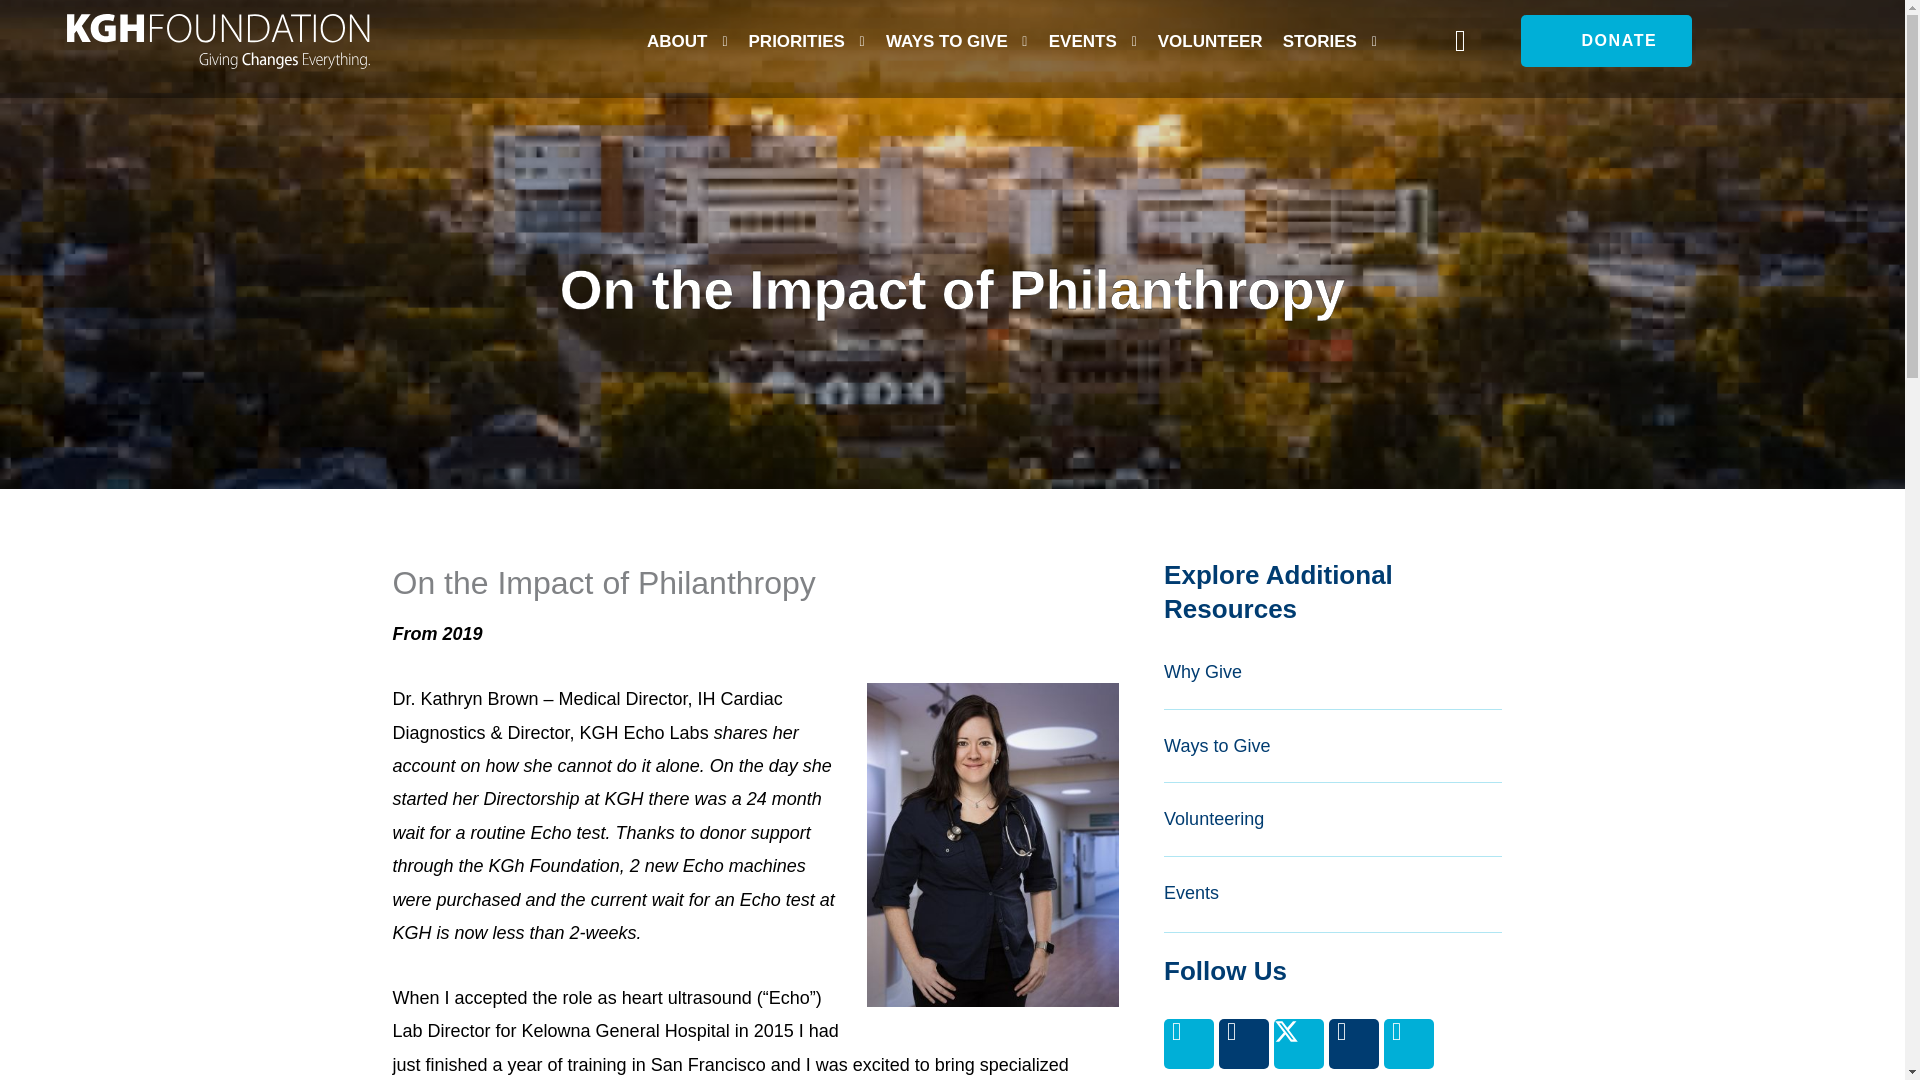 The width and height of the screenshot is (1920, 1080). What do you see at coordinates (1316, 42) in the screenshot?
I see `STORIES` at bounding box center [1316, 42].